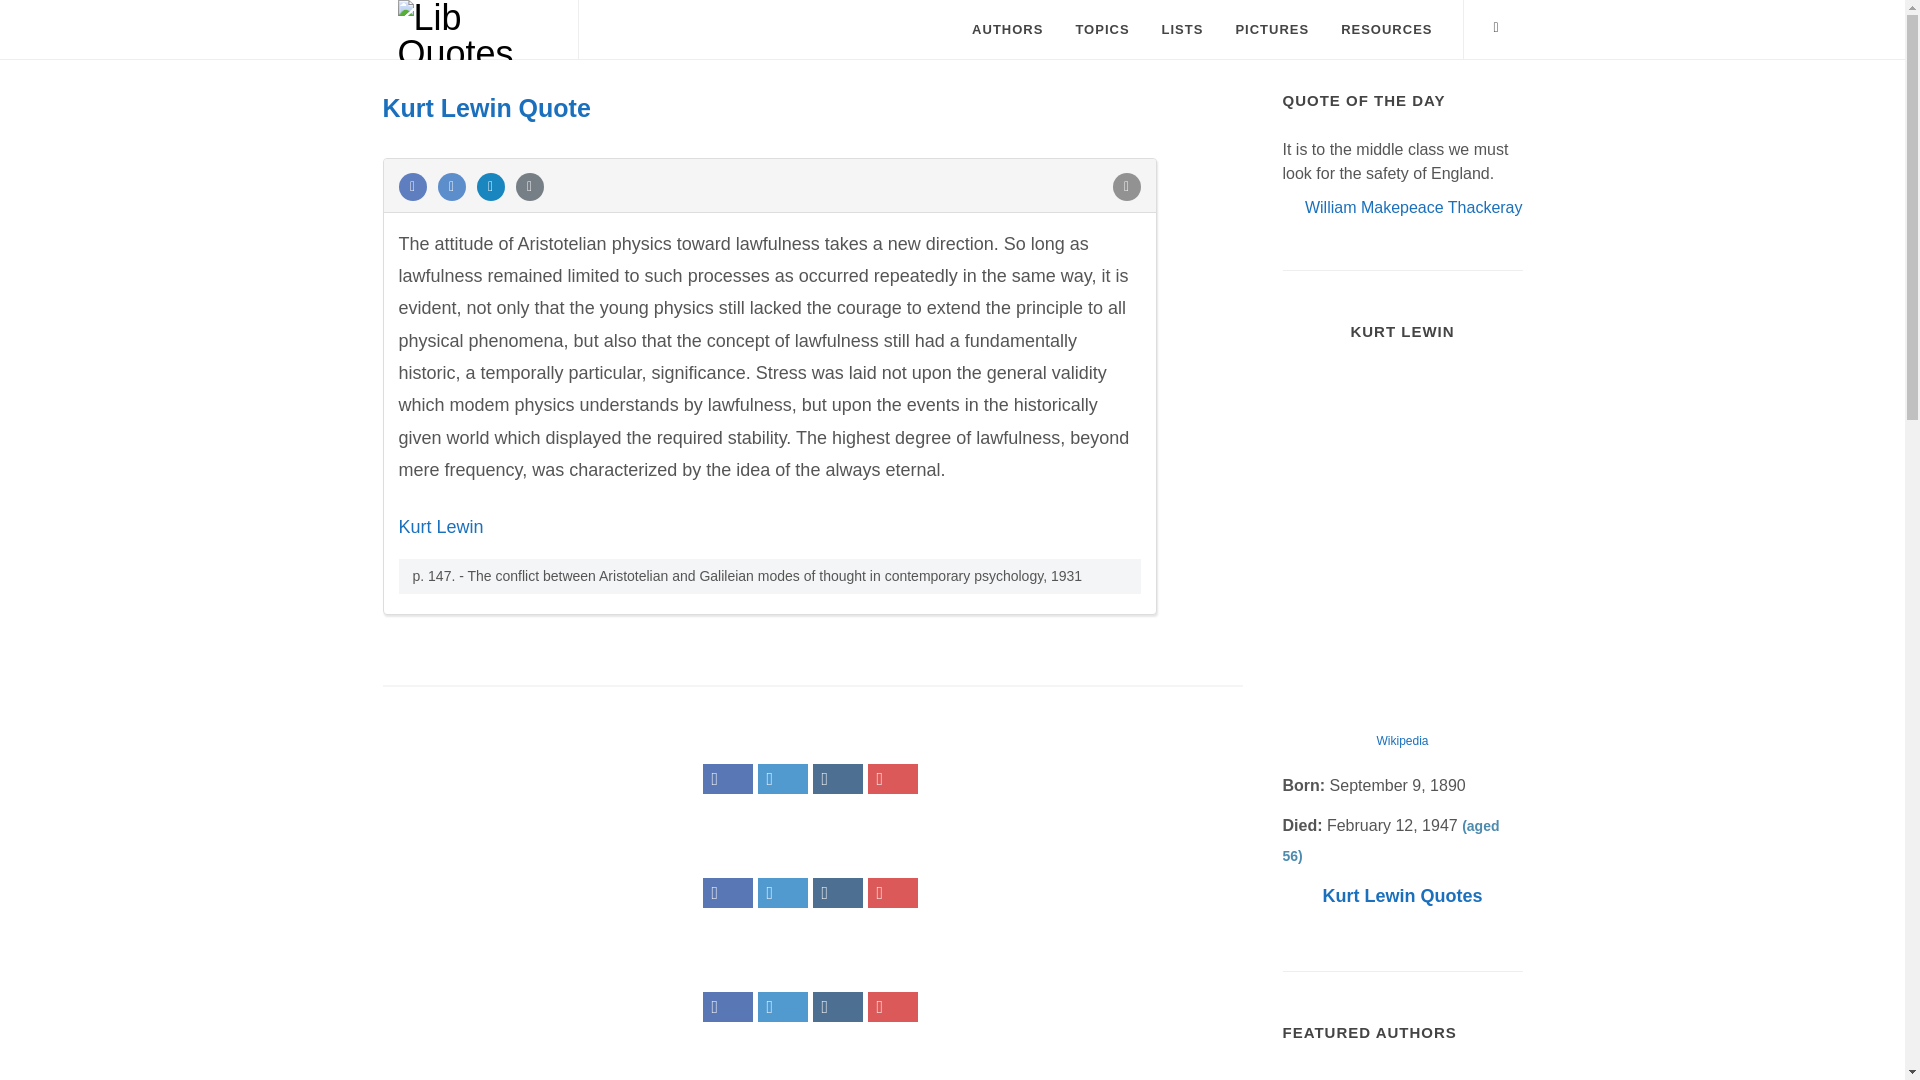 This screenshot has height=1080, width=1920. I want to click on Edgar Allan Poe, so click(1482, 1076).